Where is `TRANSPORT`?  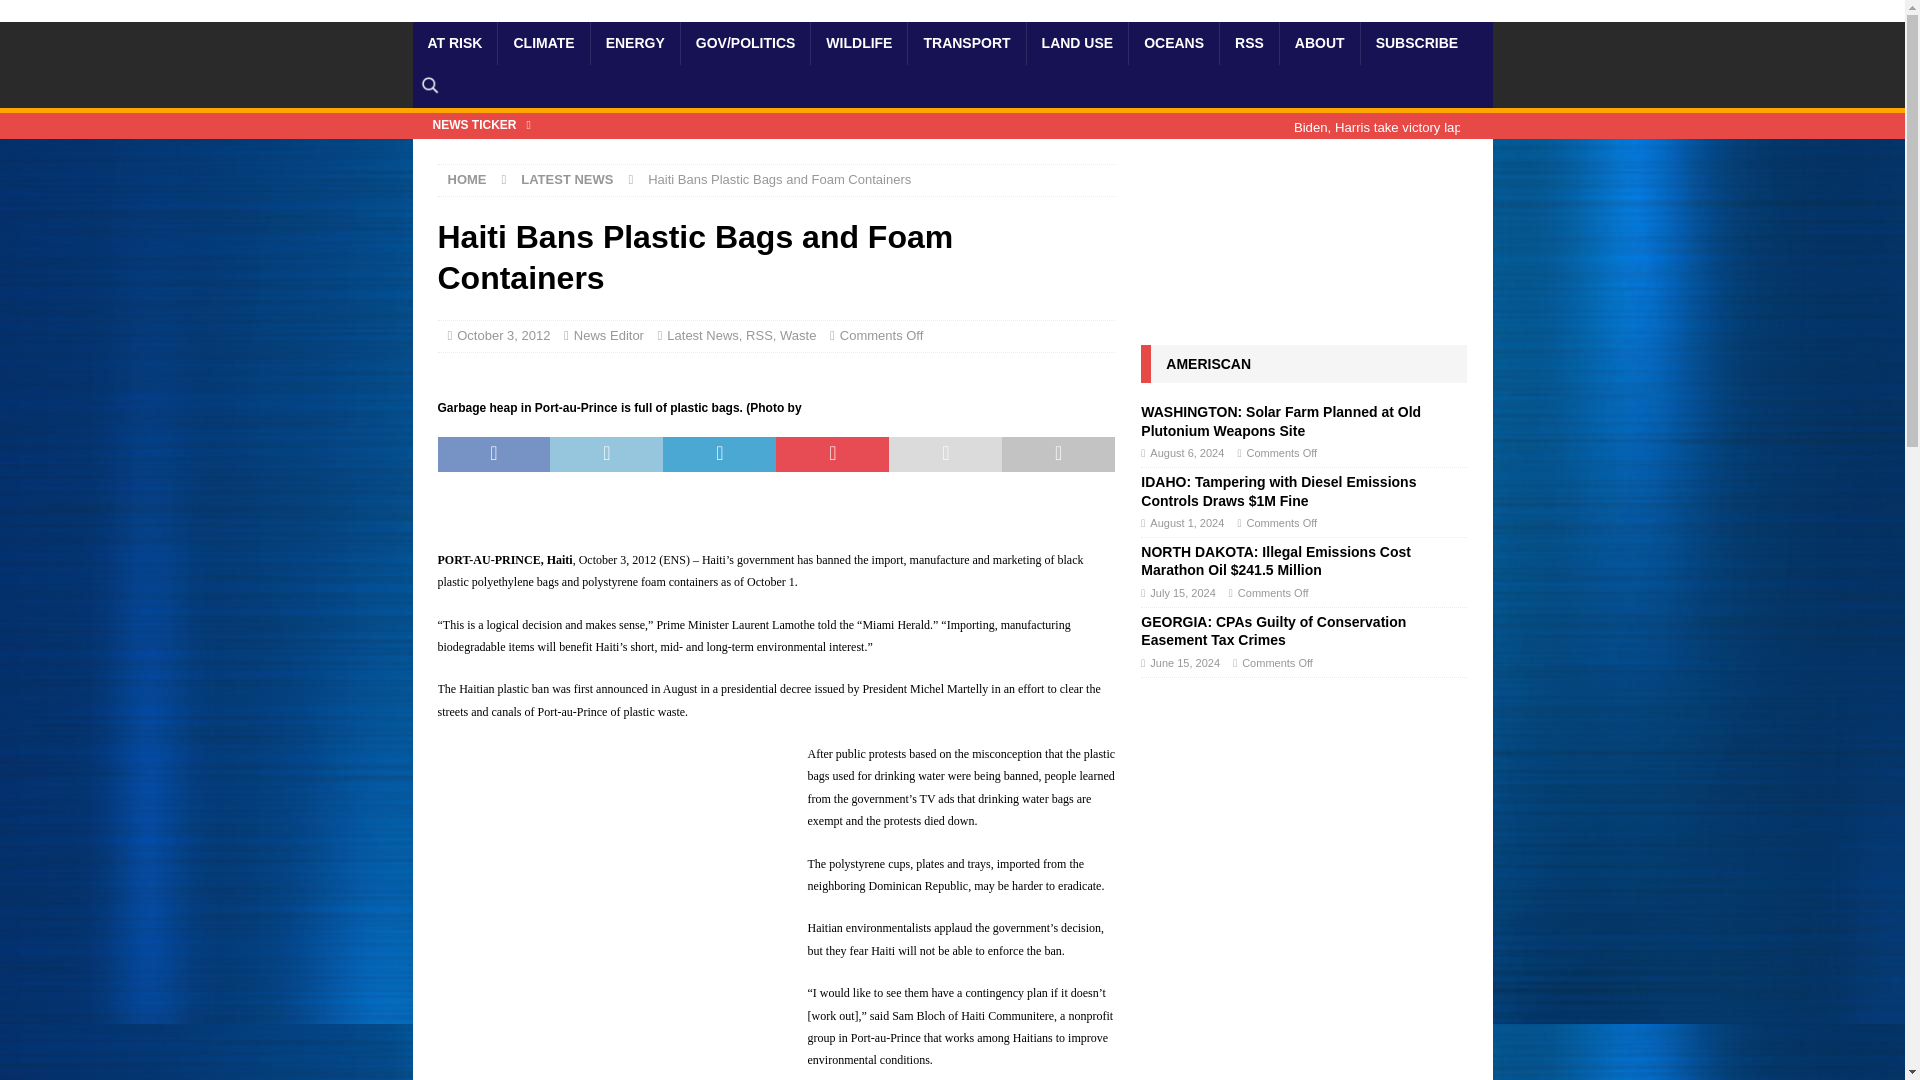 TRANSPORT is located at coordinates (966, 42).